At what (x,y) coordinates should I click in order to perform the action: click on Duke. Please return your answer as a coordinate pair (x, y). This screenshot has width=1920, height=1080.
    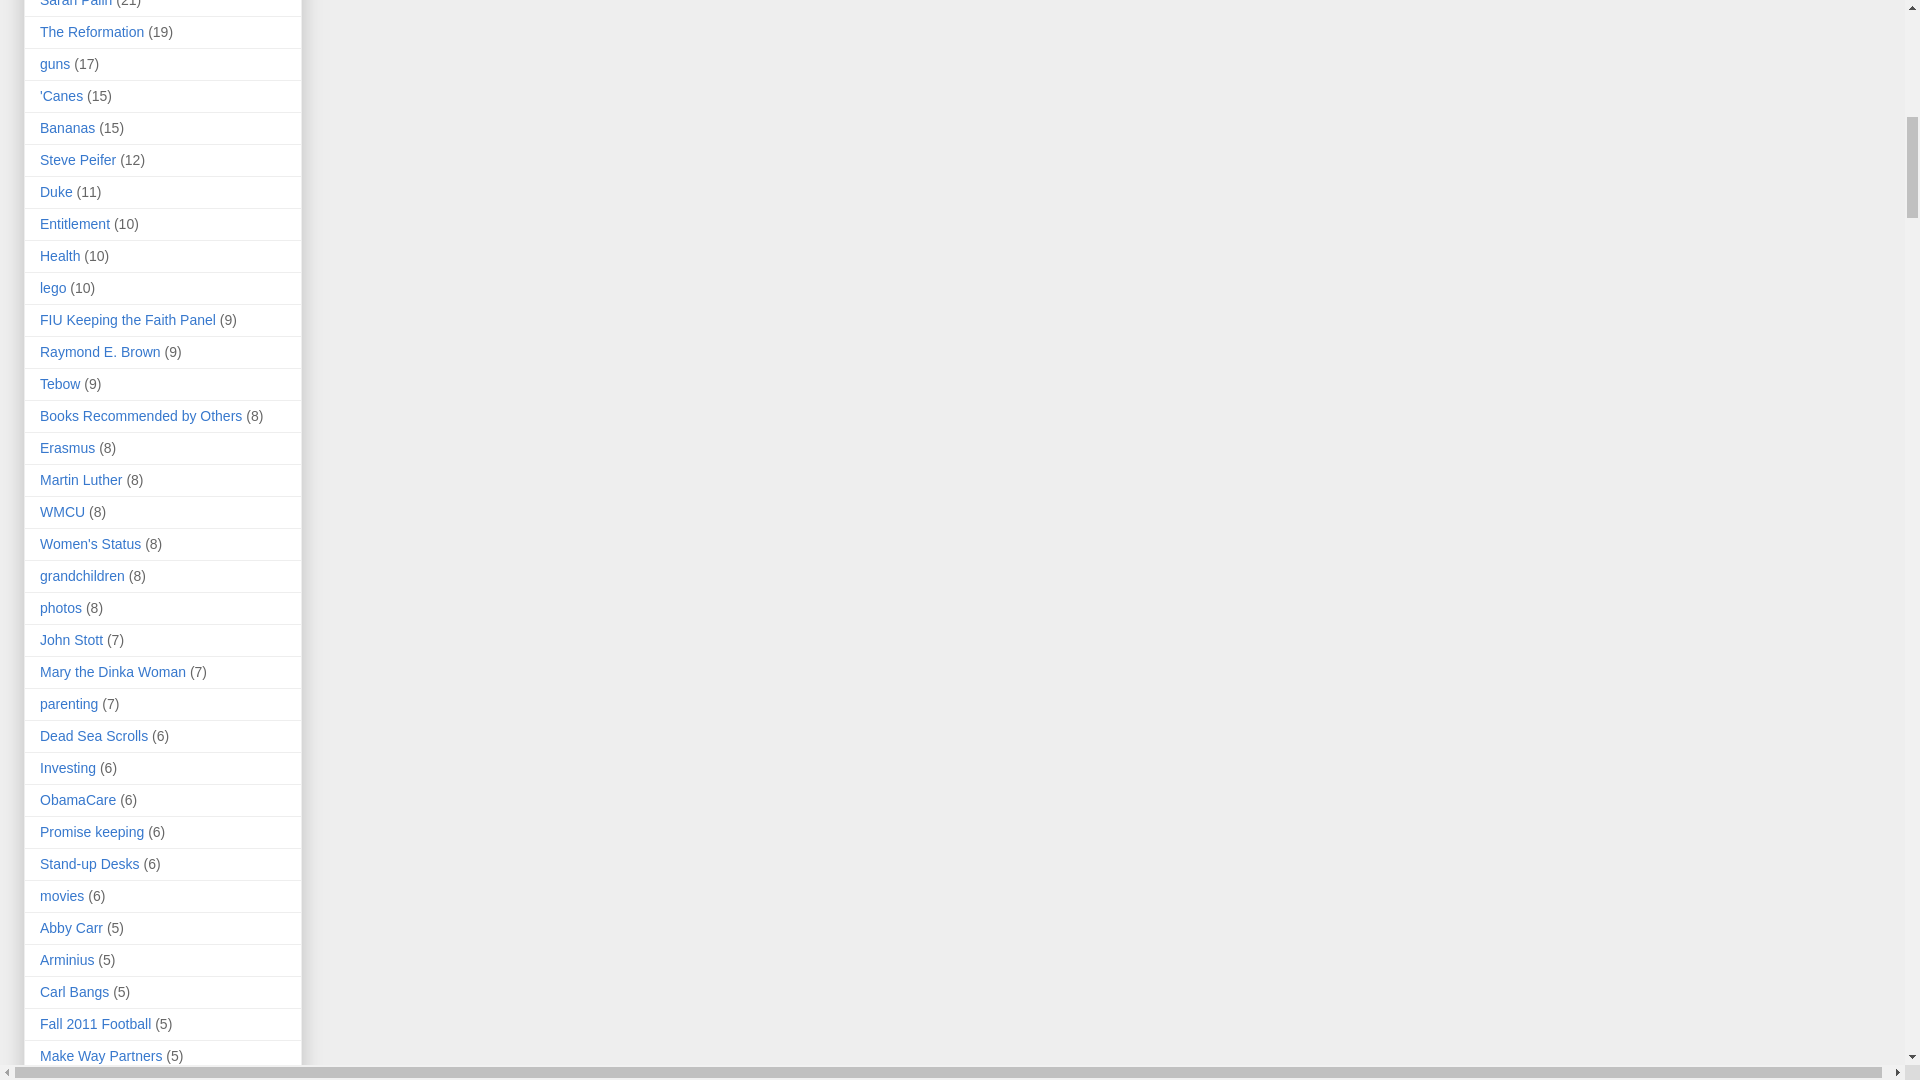
    Looking at the image, I should click on (56, 191).